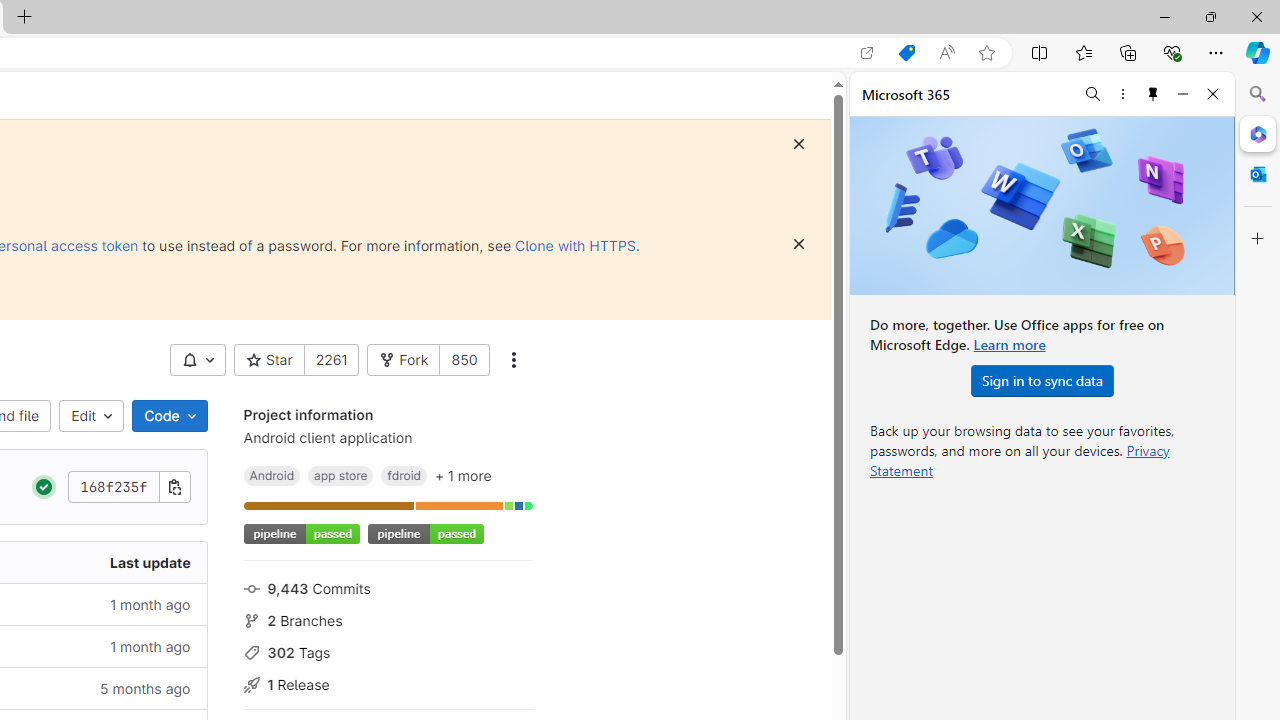  Describe the element at coordinates (464, 360) in the screenshot. I see `850` at that location.